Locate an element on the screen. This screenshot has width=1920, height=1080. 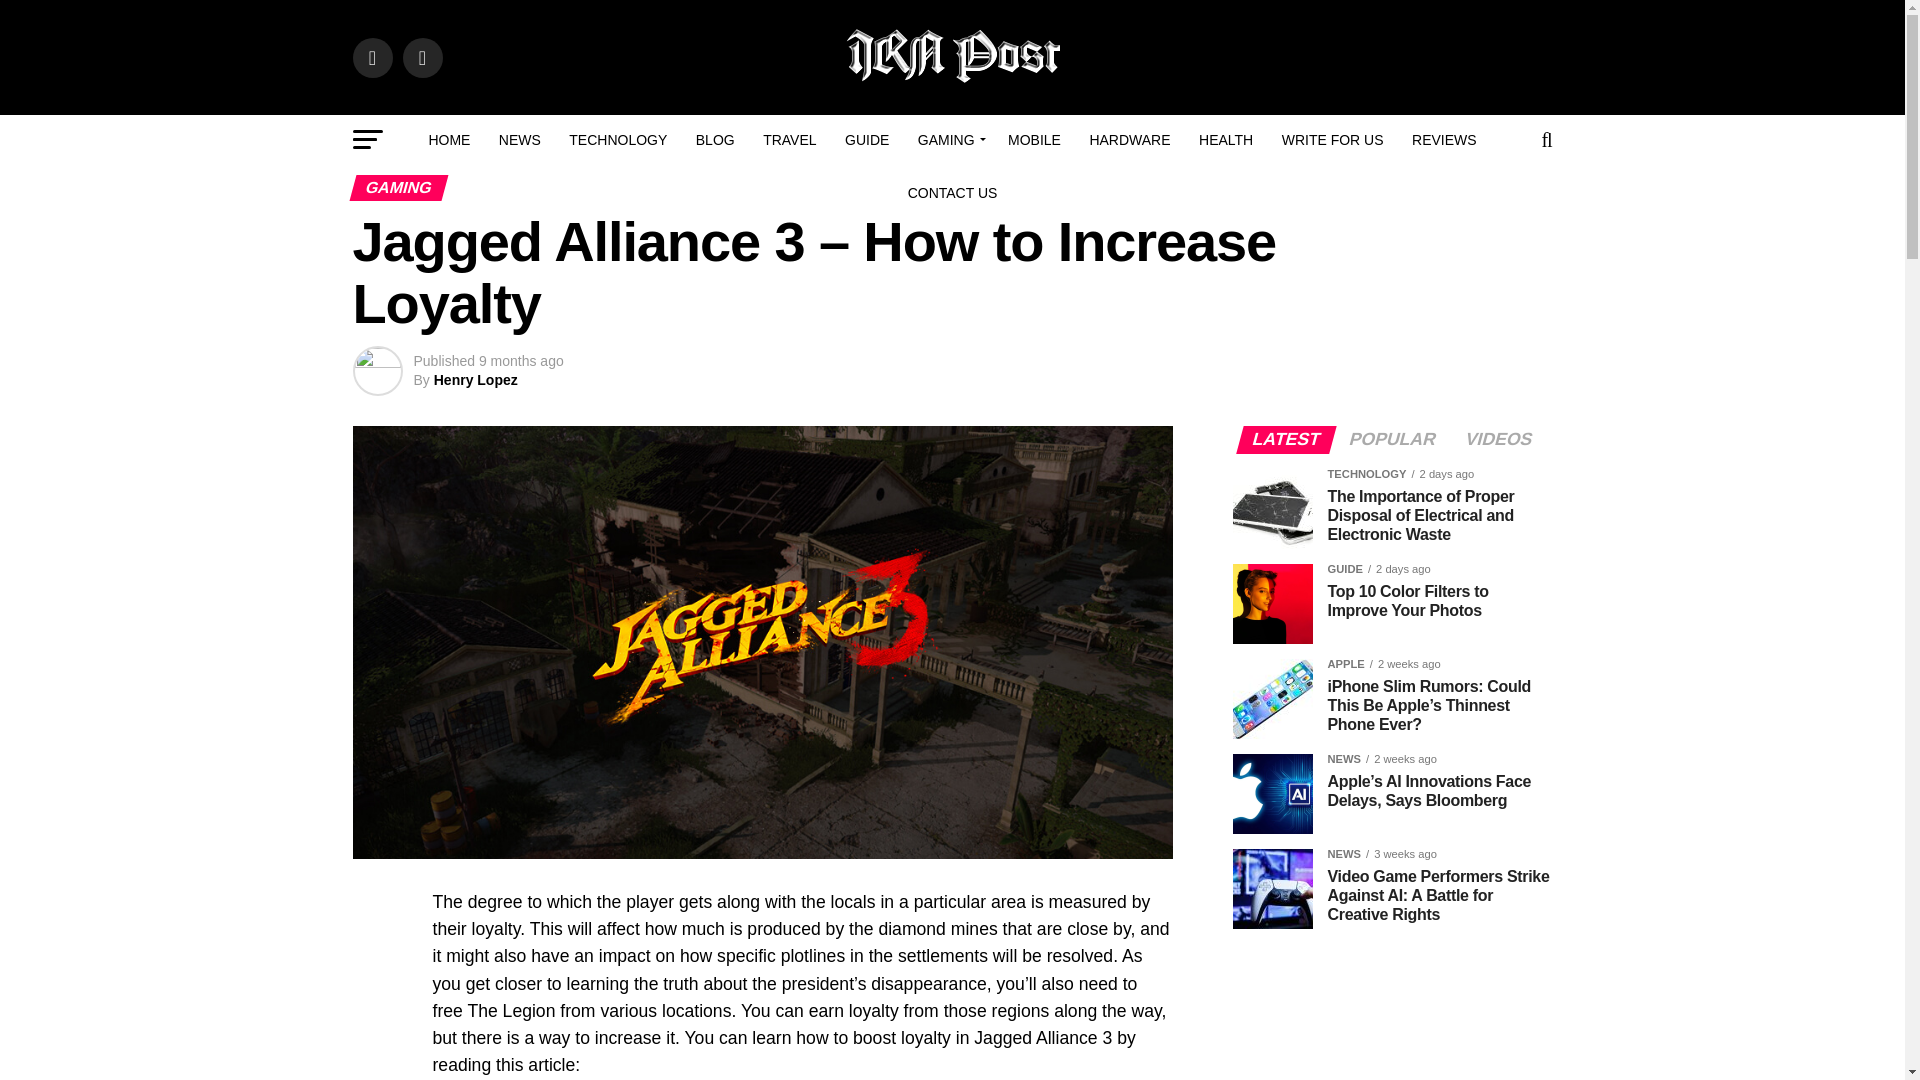
TECHNOLOGY is located at coordinates (618, 140).